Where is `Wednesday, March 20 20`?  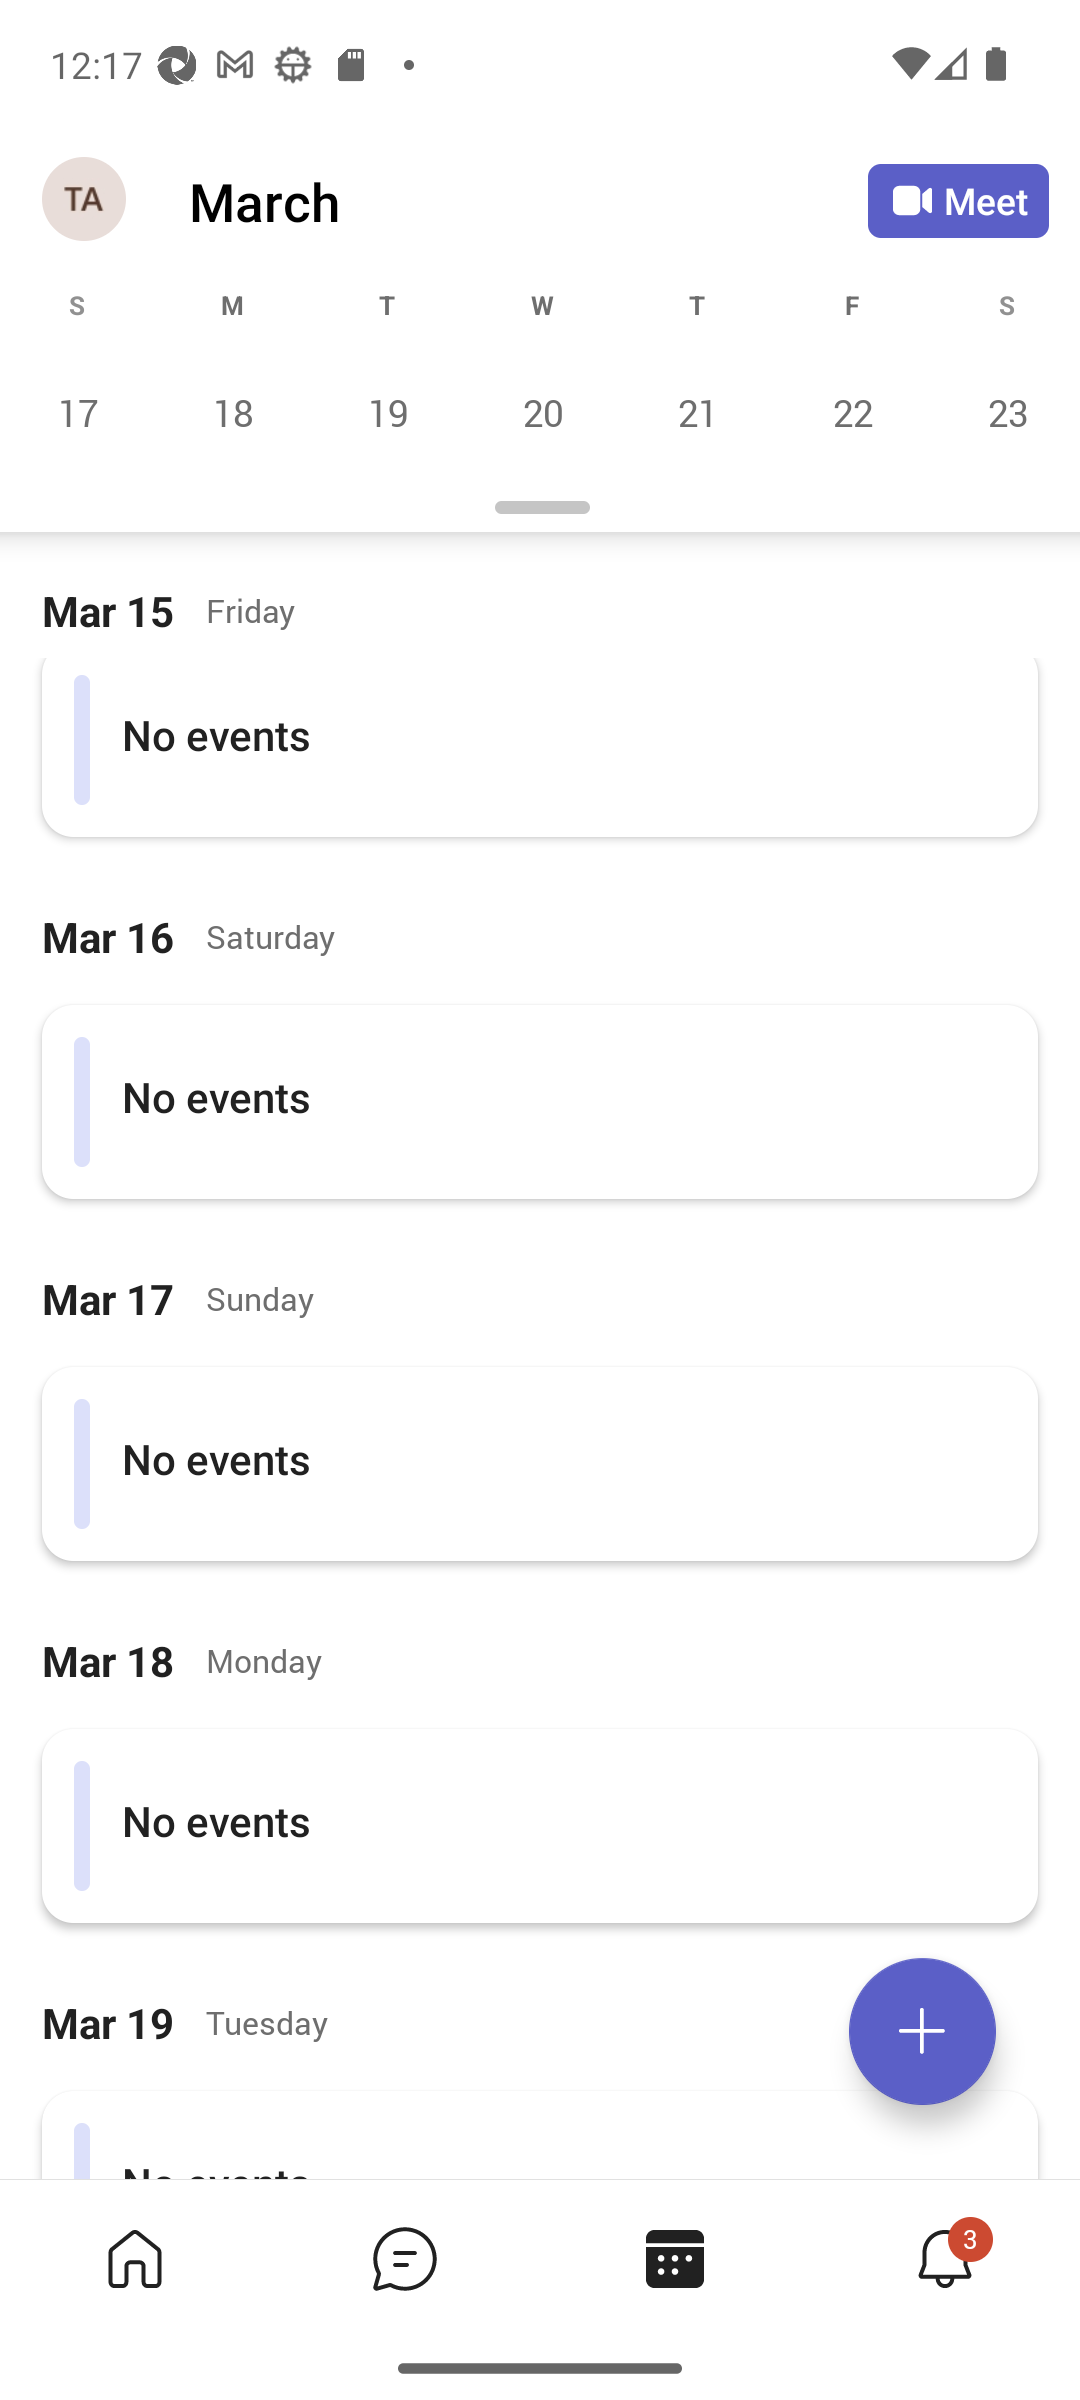
Wednesday, March 20 20 is located at coordinates (542, 412).